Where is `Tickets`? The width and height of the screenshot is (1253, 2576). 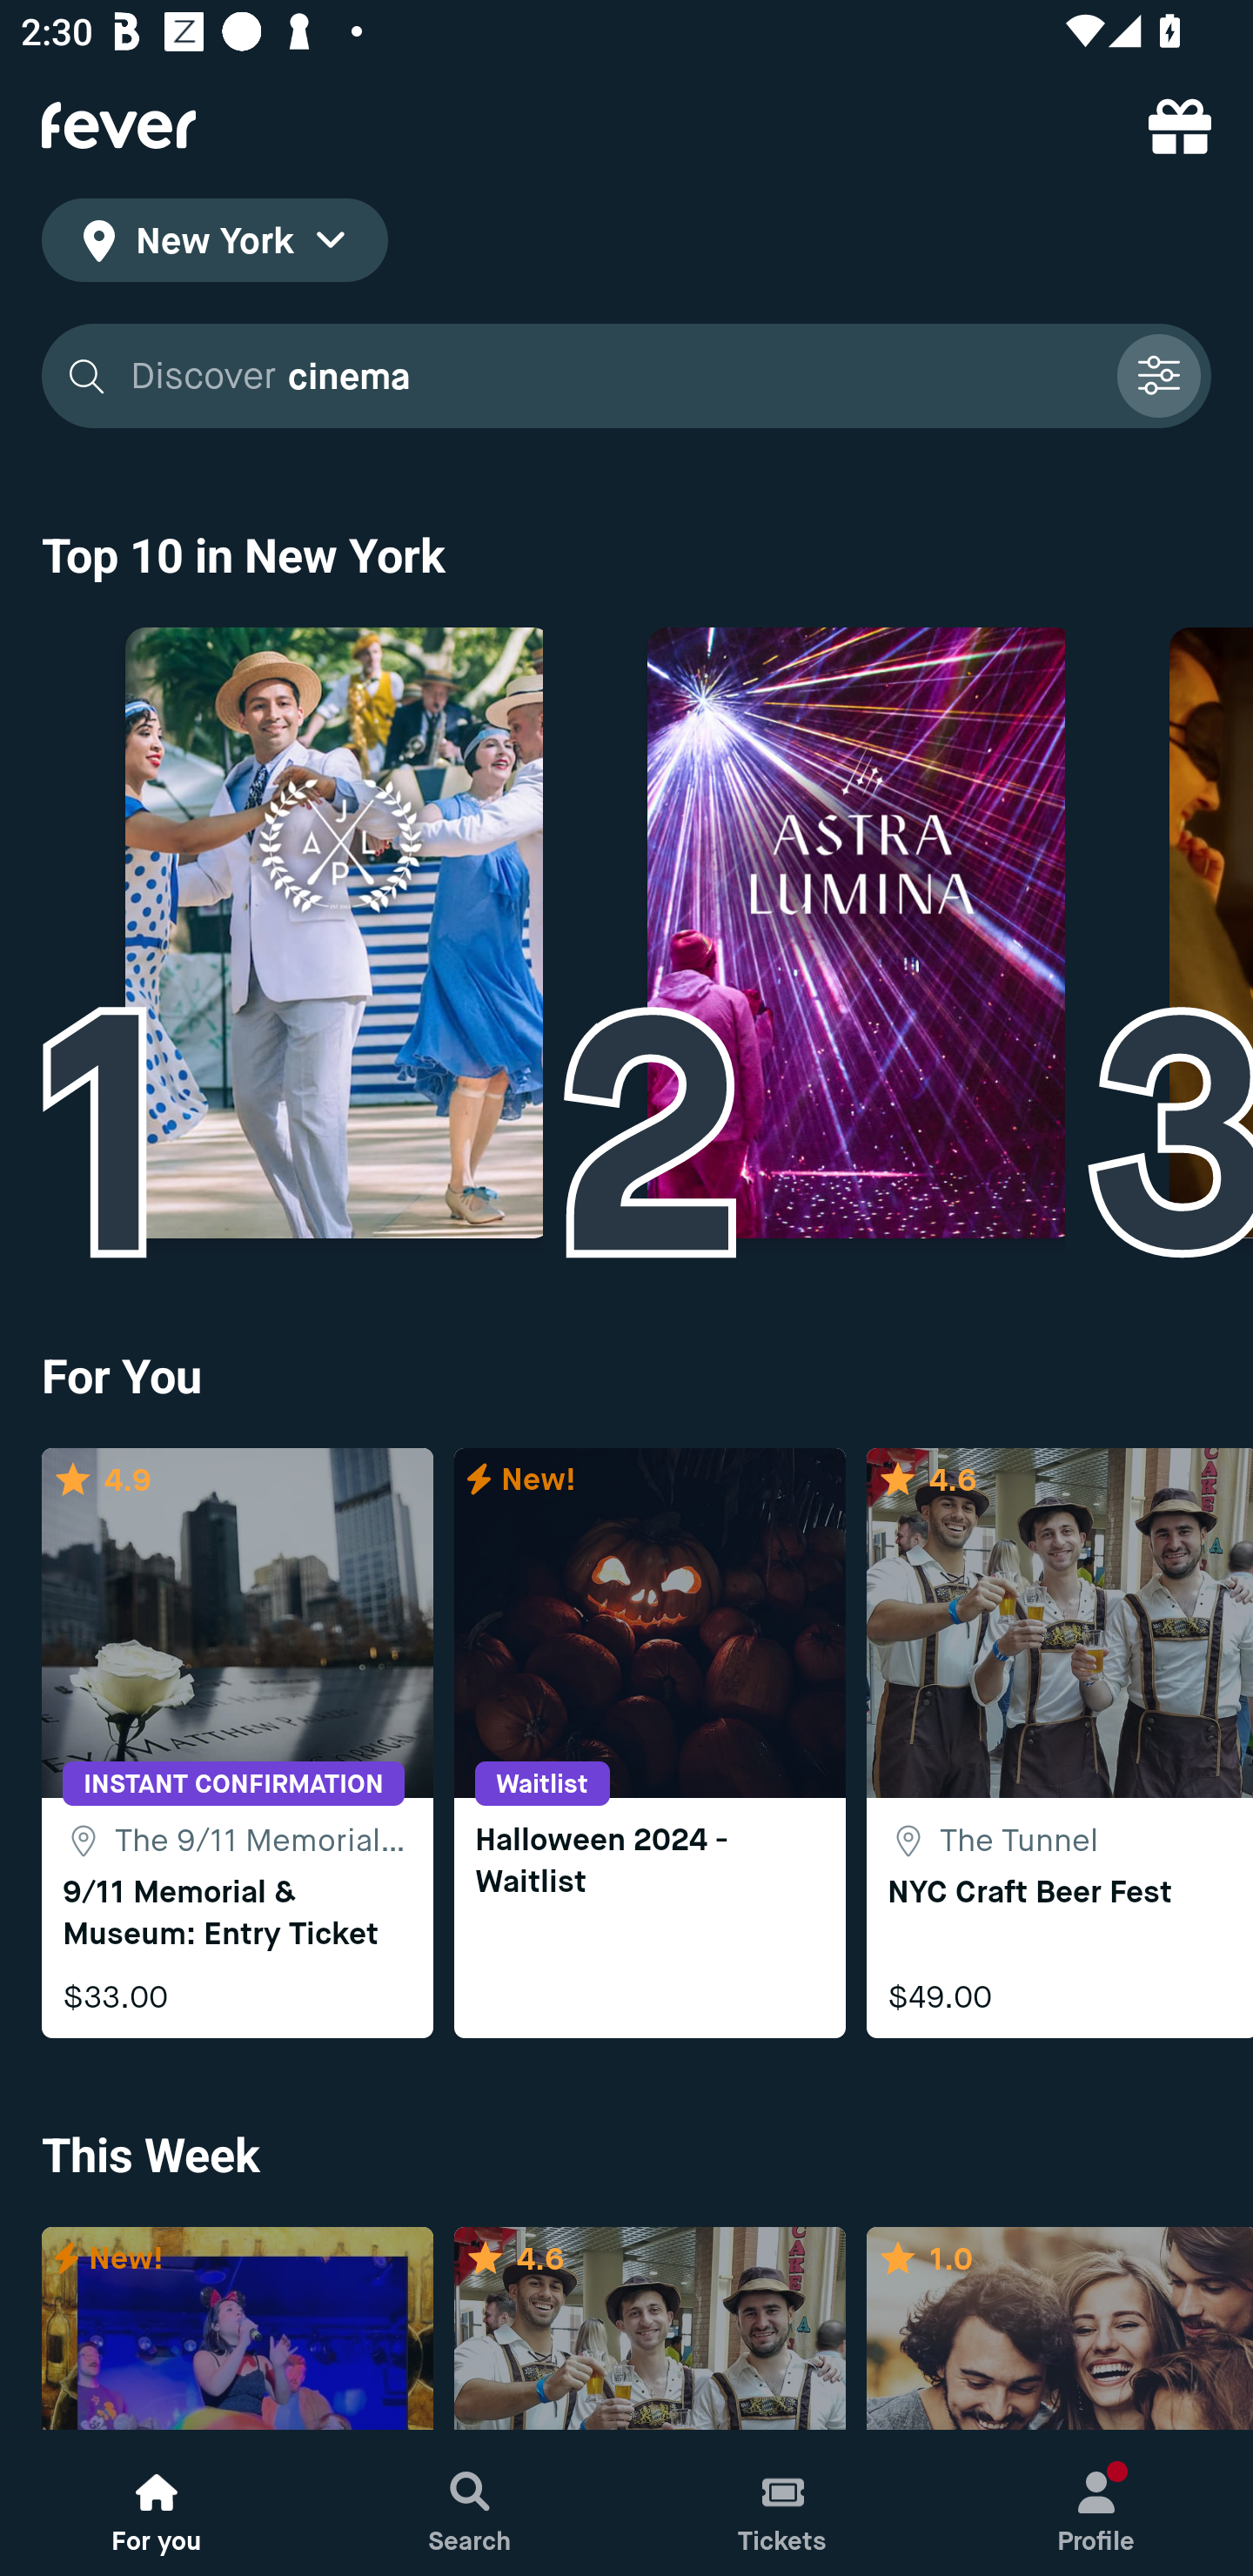
Tickets is located at coordinates (783, 2503).